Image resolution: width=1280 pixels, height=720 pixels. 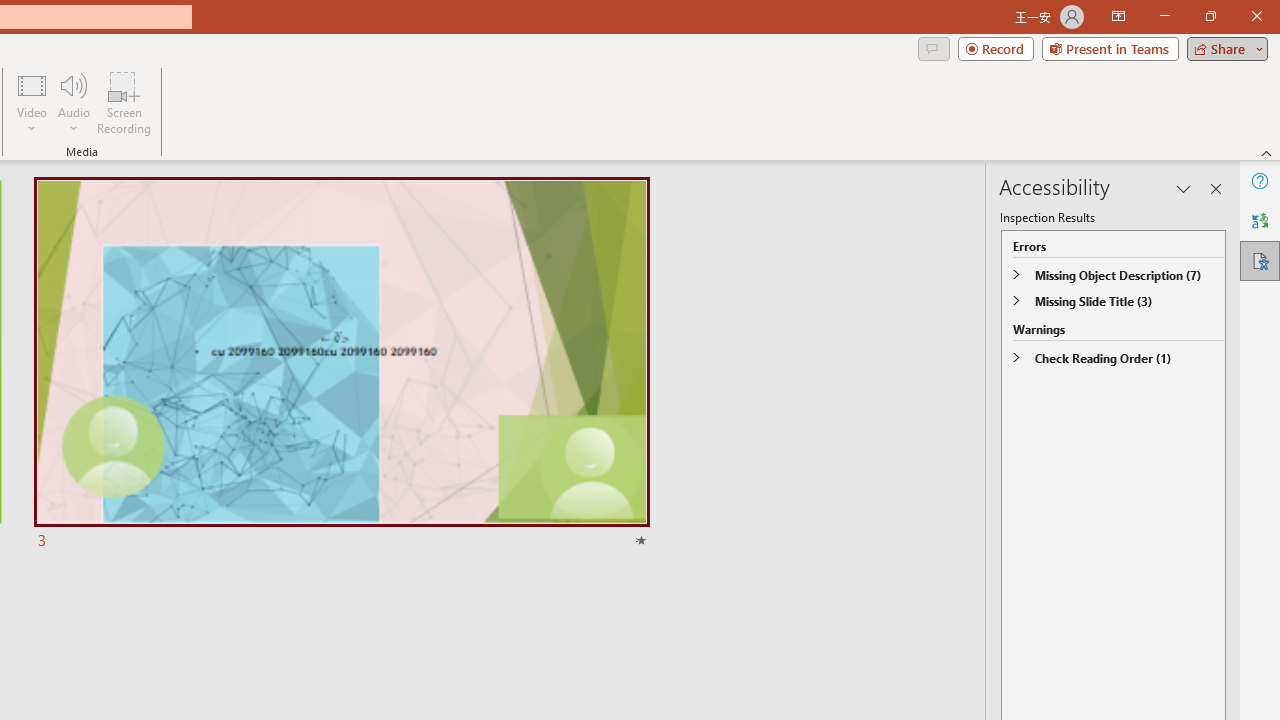 What do you see at coordinates (1260, 220) in the screenshot?
I see `Translator` at bounding box center [1260, 220].